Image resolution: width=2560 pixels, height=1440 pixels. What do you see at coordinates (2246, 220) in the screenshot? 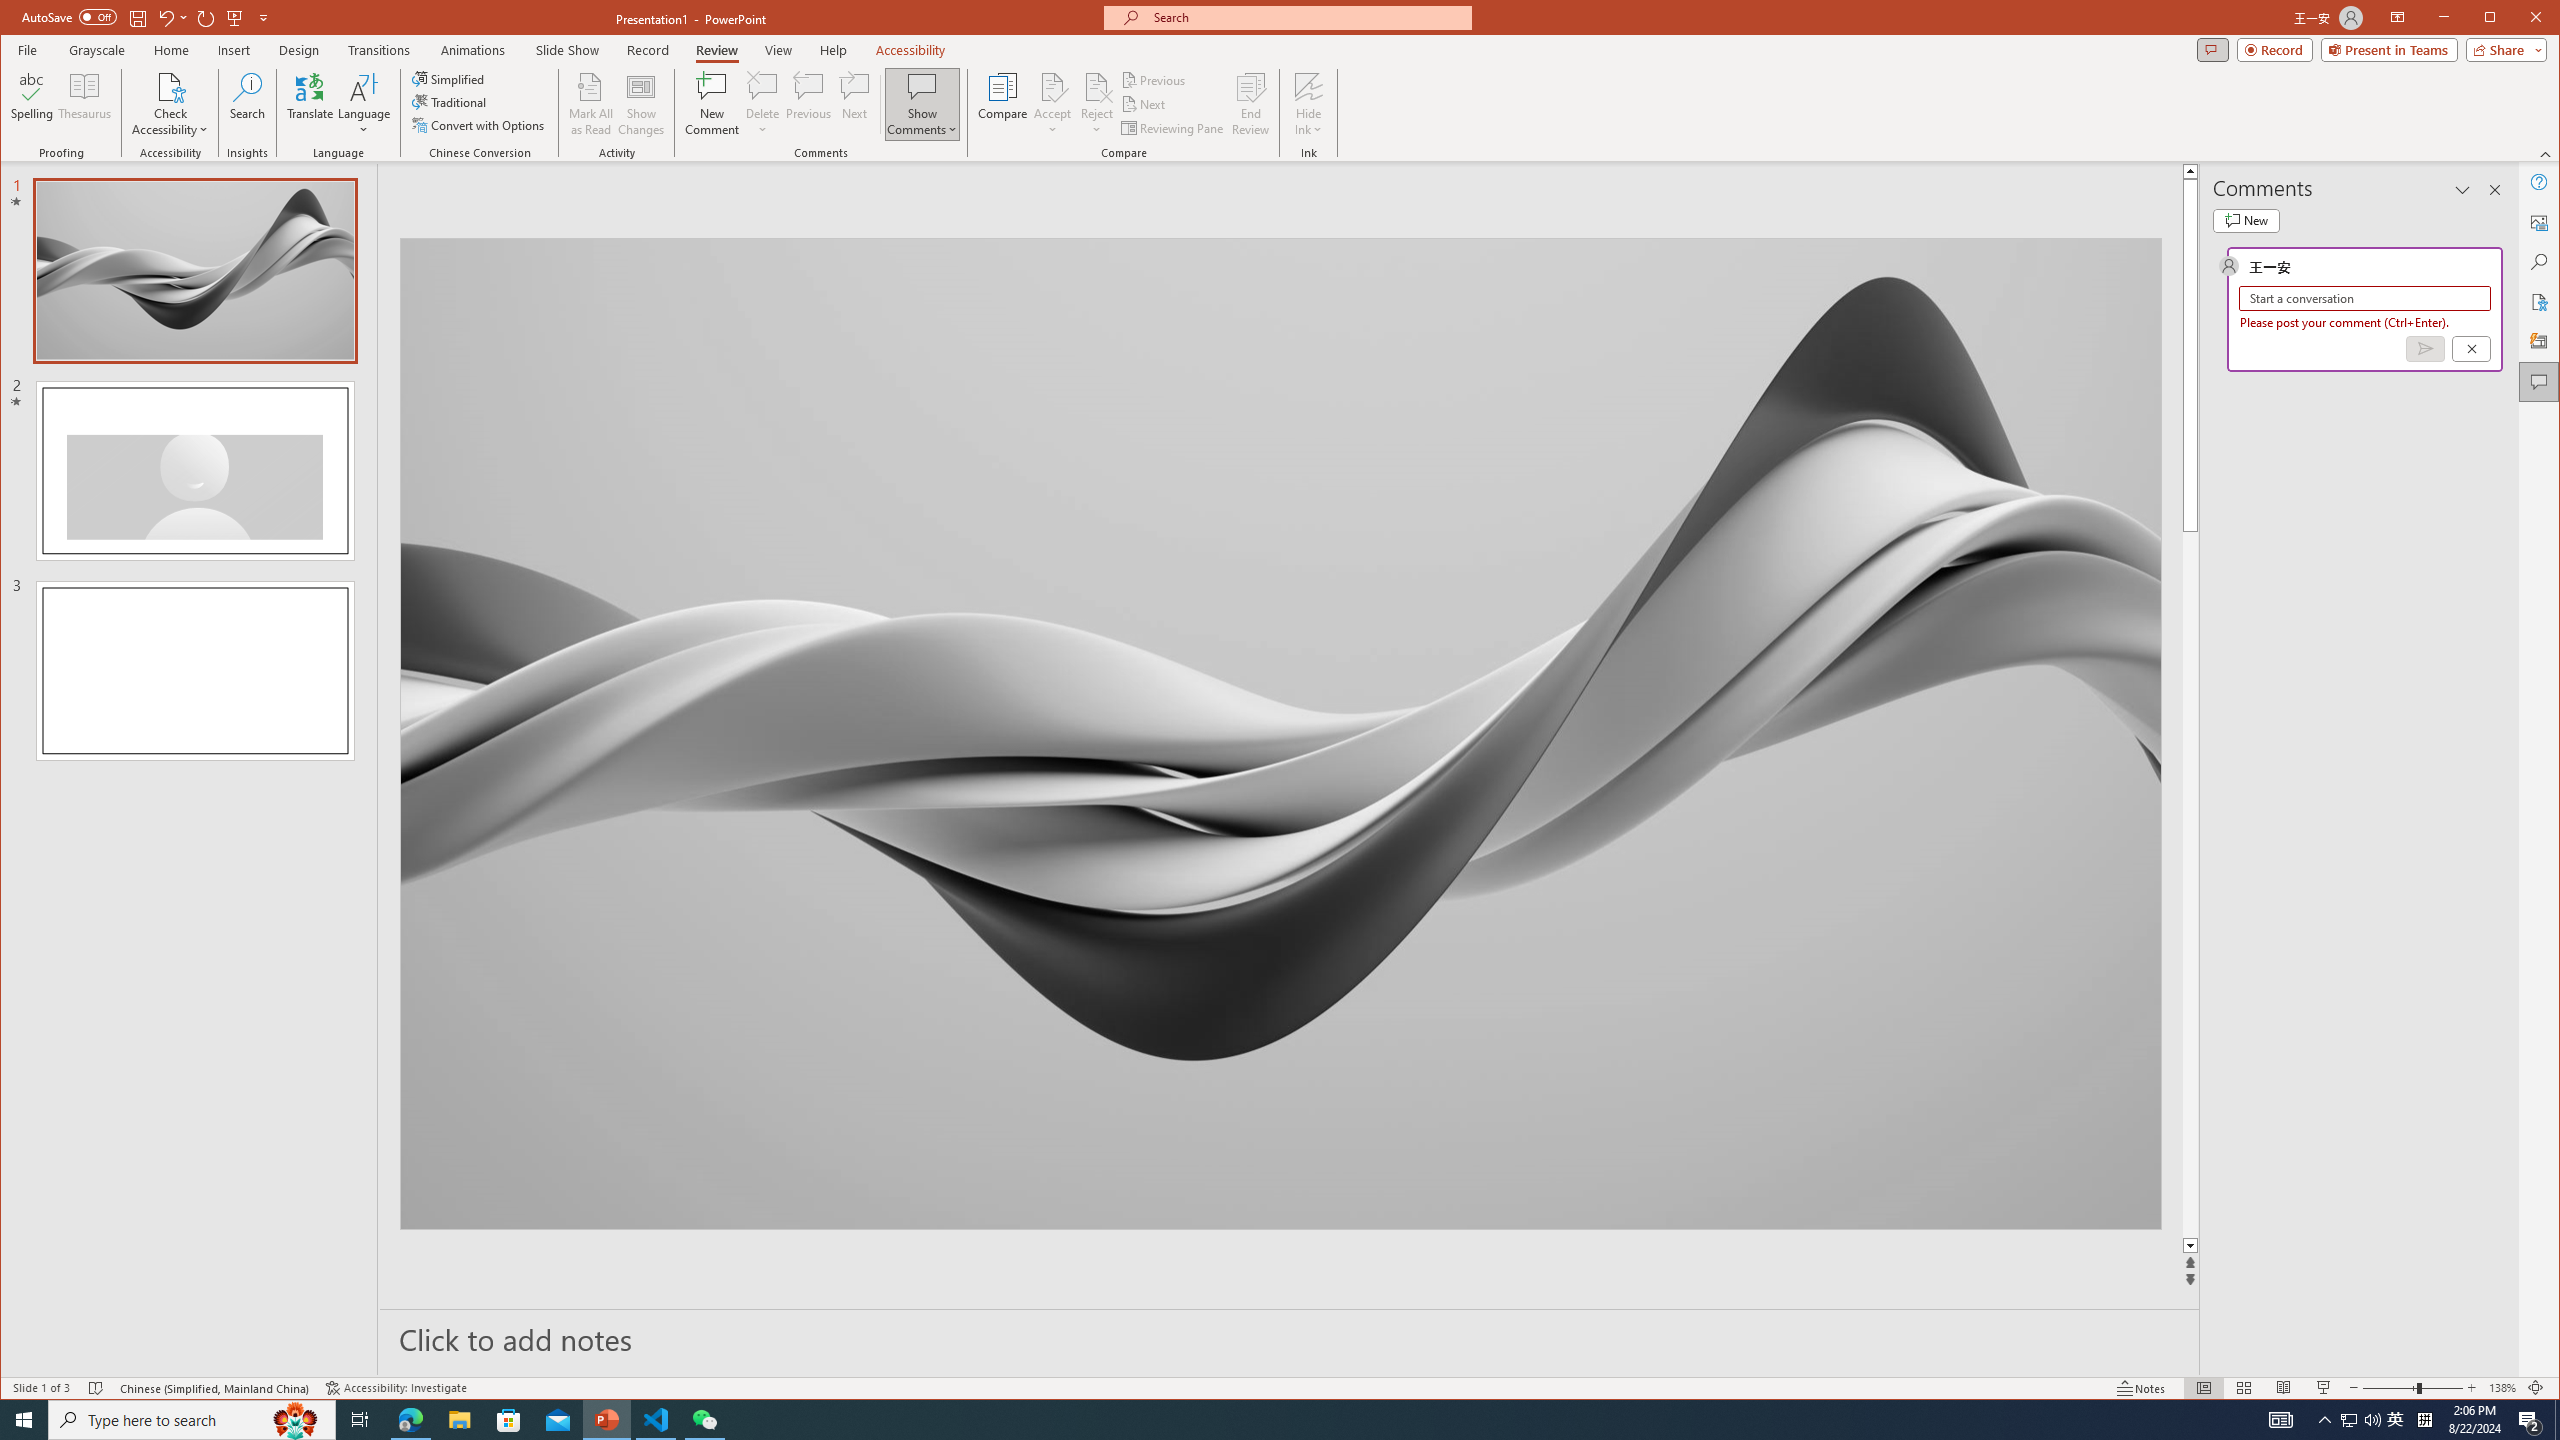
I see `New comment` at bounding box center [2246, 220].